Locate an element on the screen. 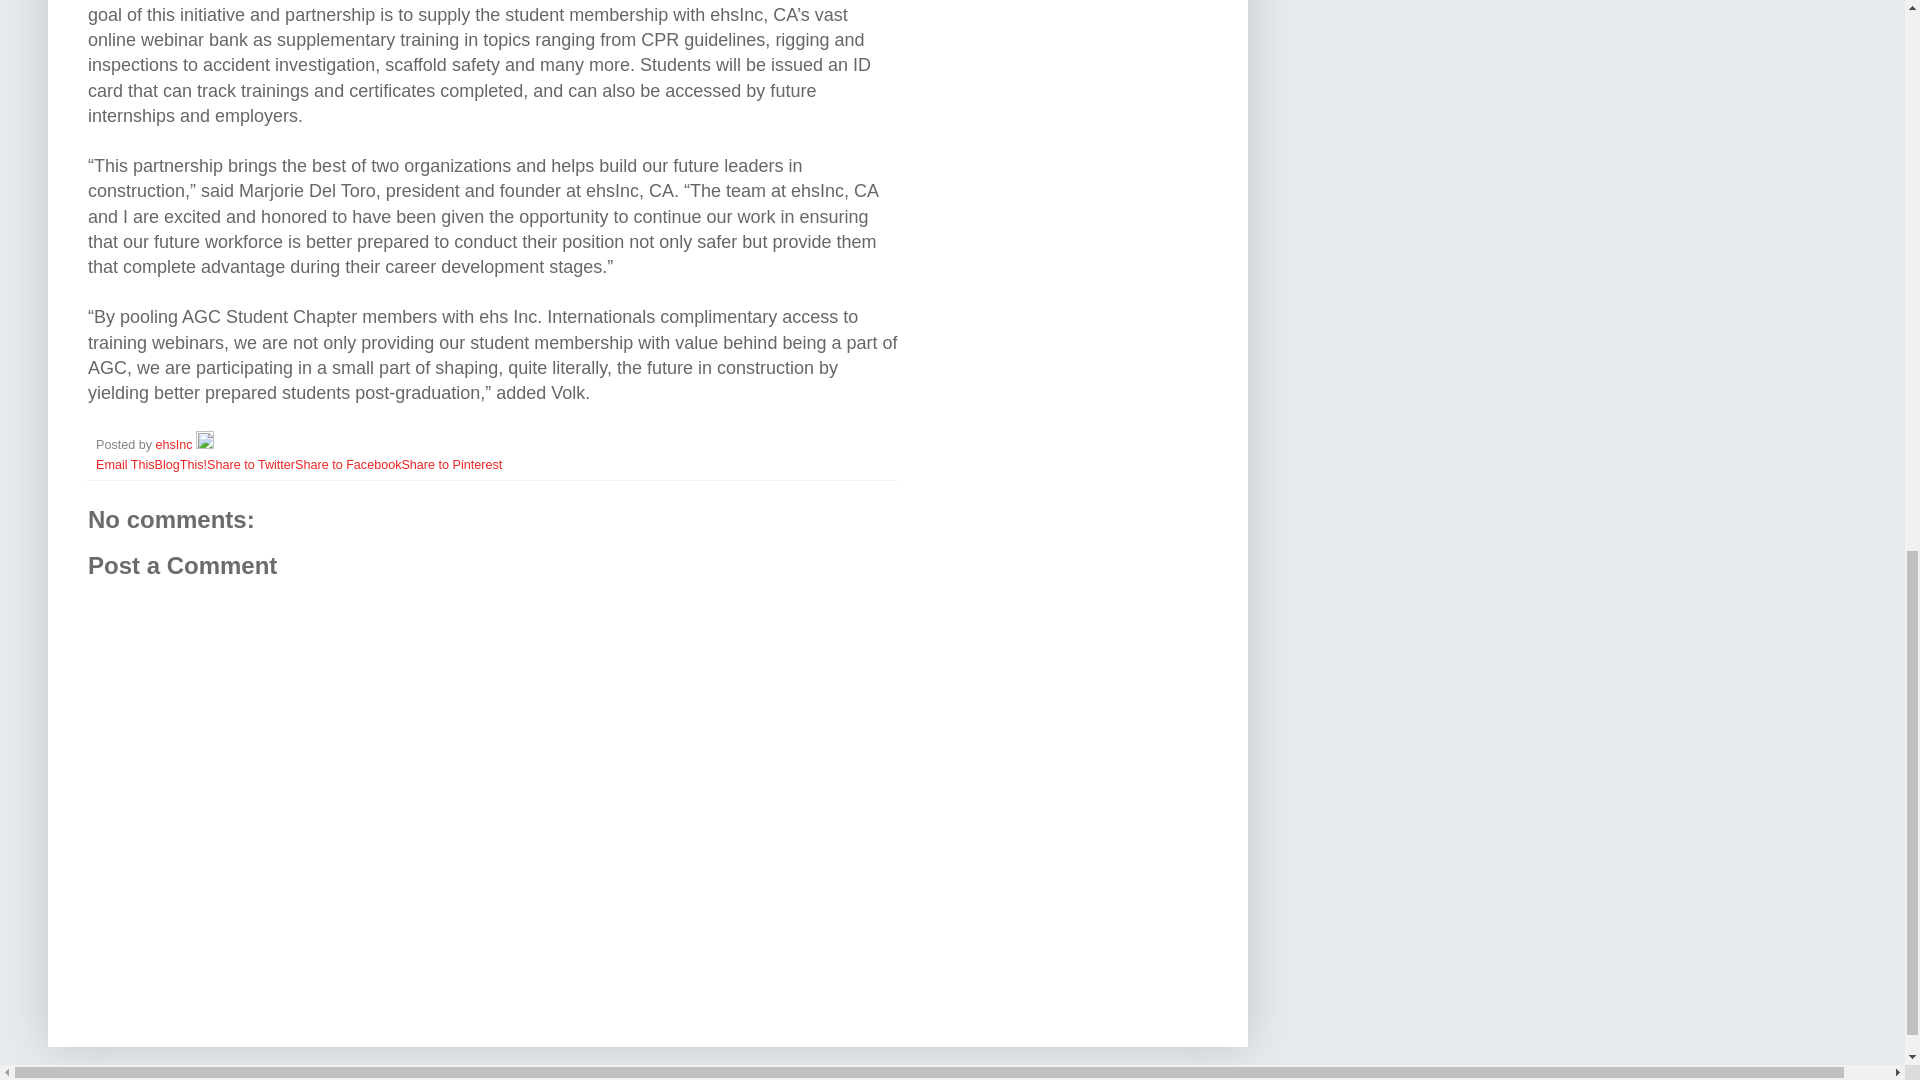  Edit Post is located at coordinates (204, 445).